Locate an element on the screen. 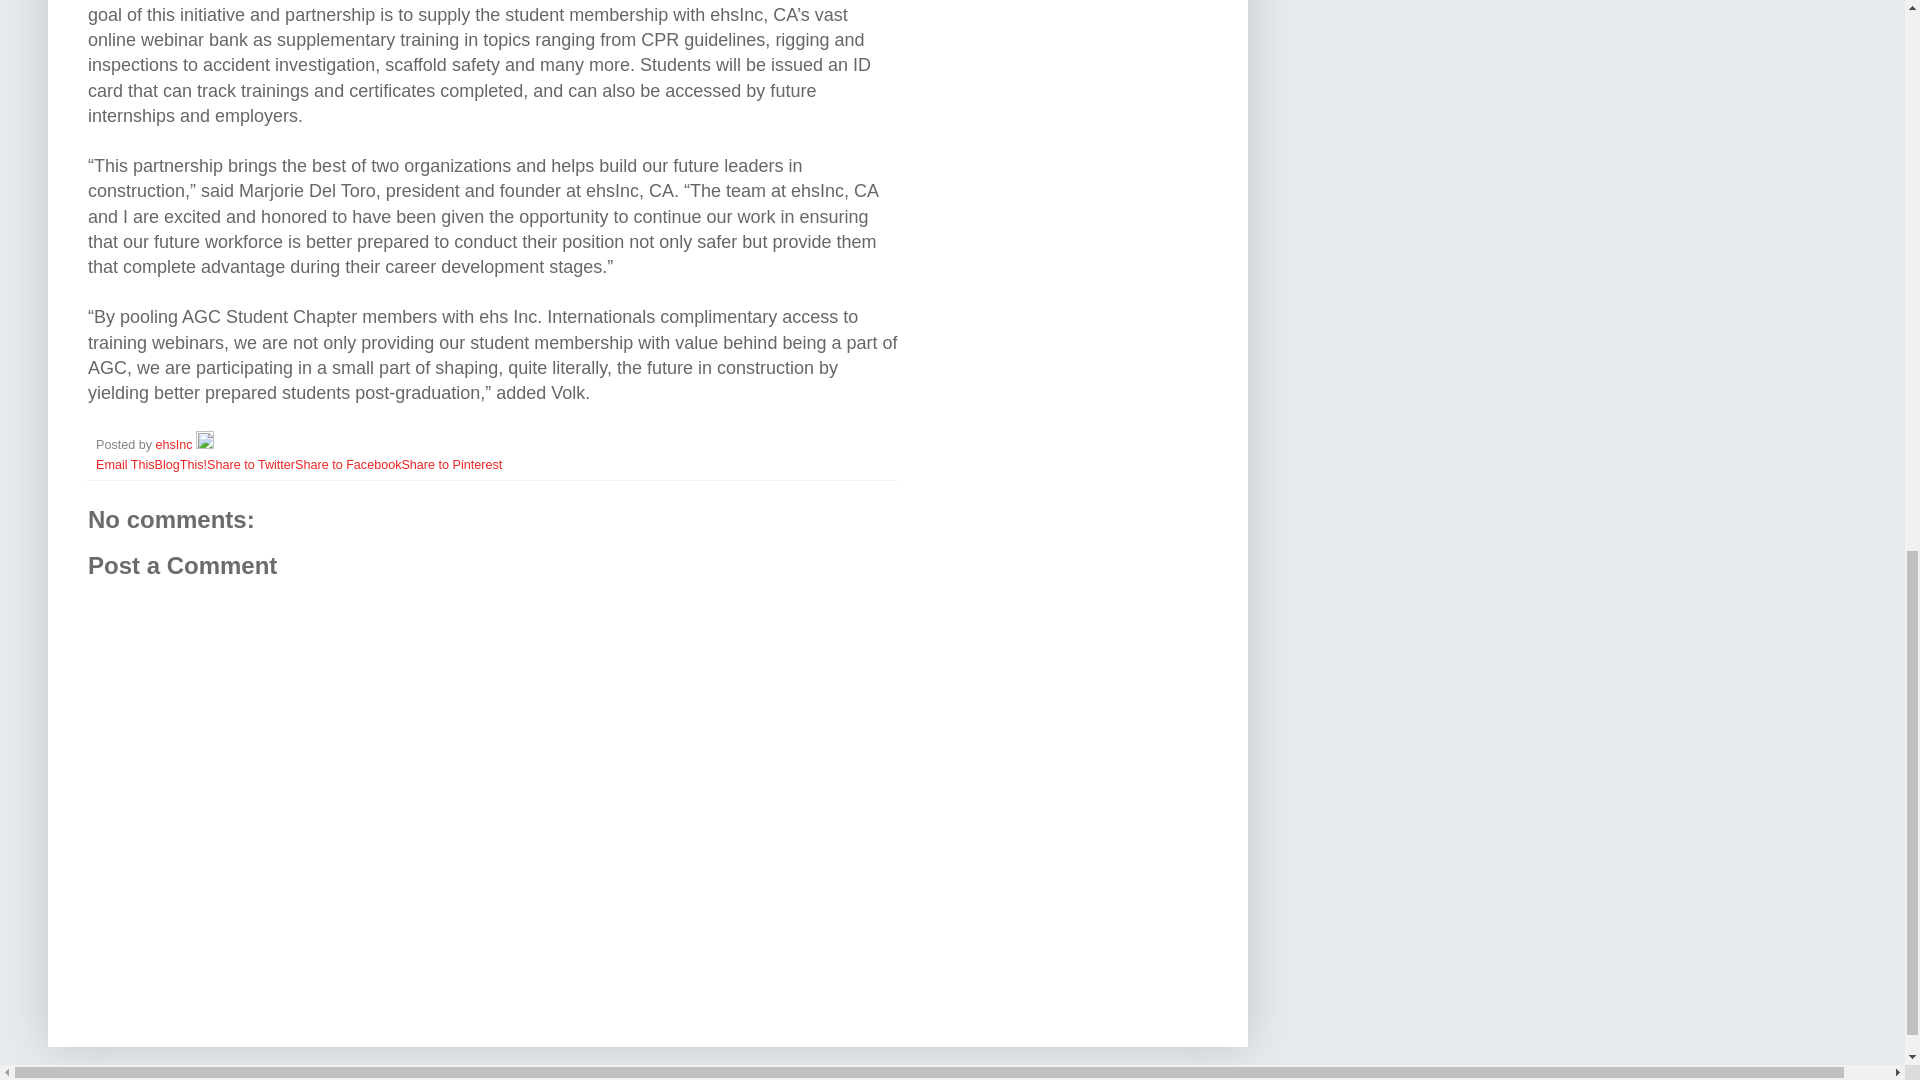  Edit Post is located at coordinates (204, 445).